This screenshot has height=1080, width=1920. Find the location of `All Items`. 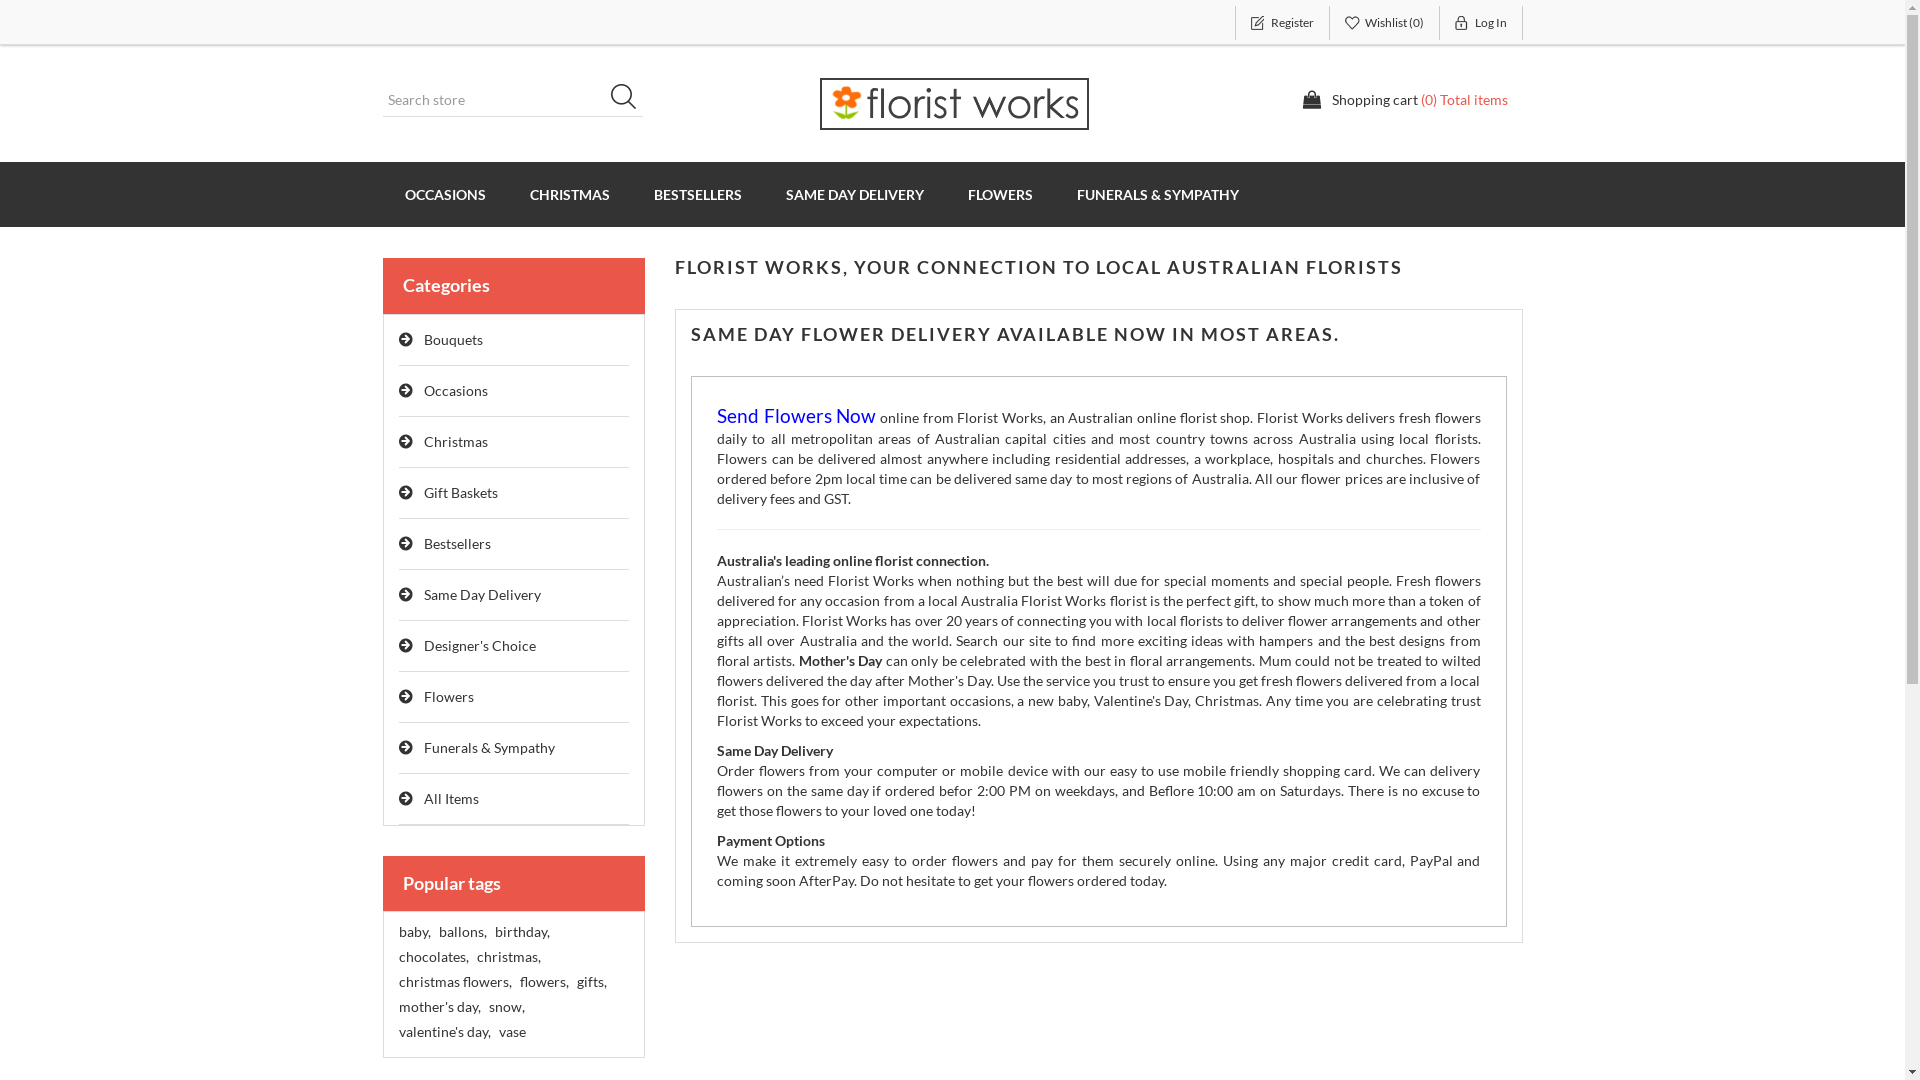

All Items is located at coordinates (514, 800).